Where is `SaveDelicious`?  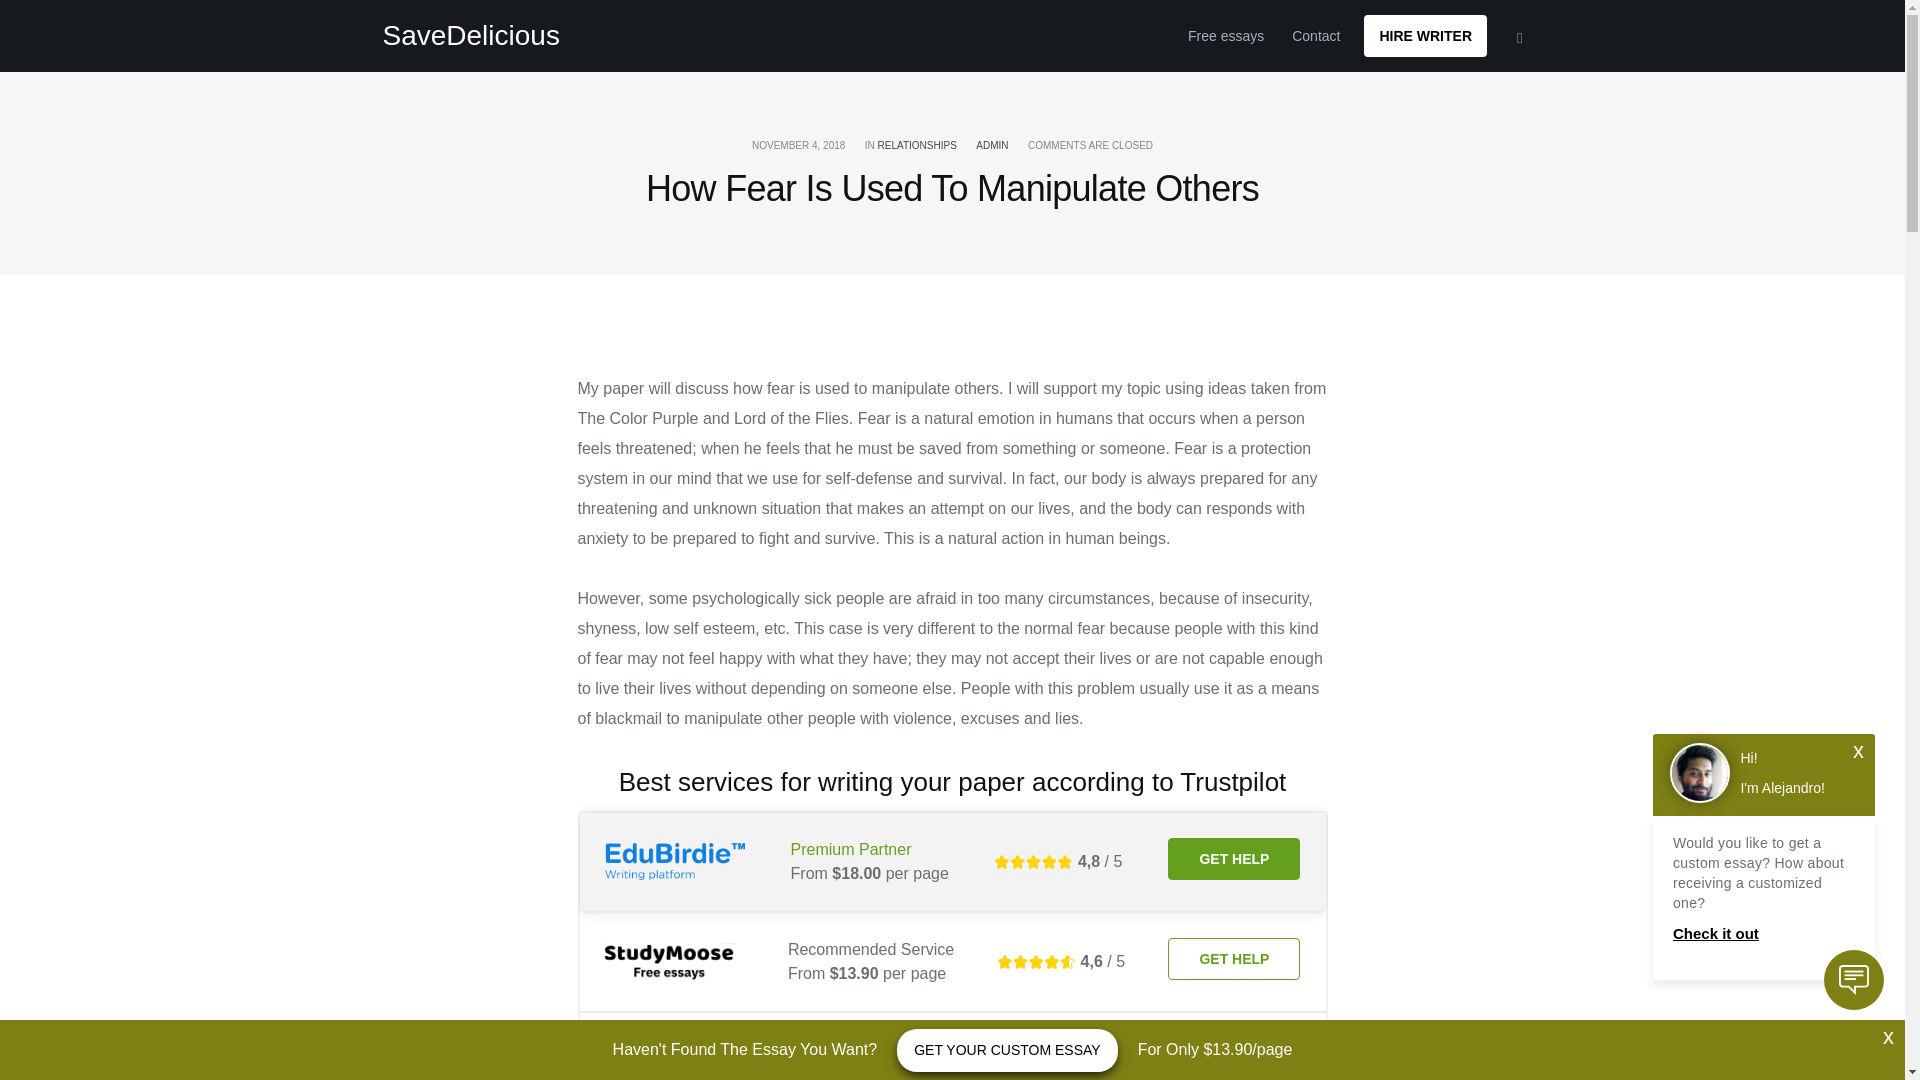
SaveDelicious is located at coordinates (470, 36).